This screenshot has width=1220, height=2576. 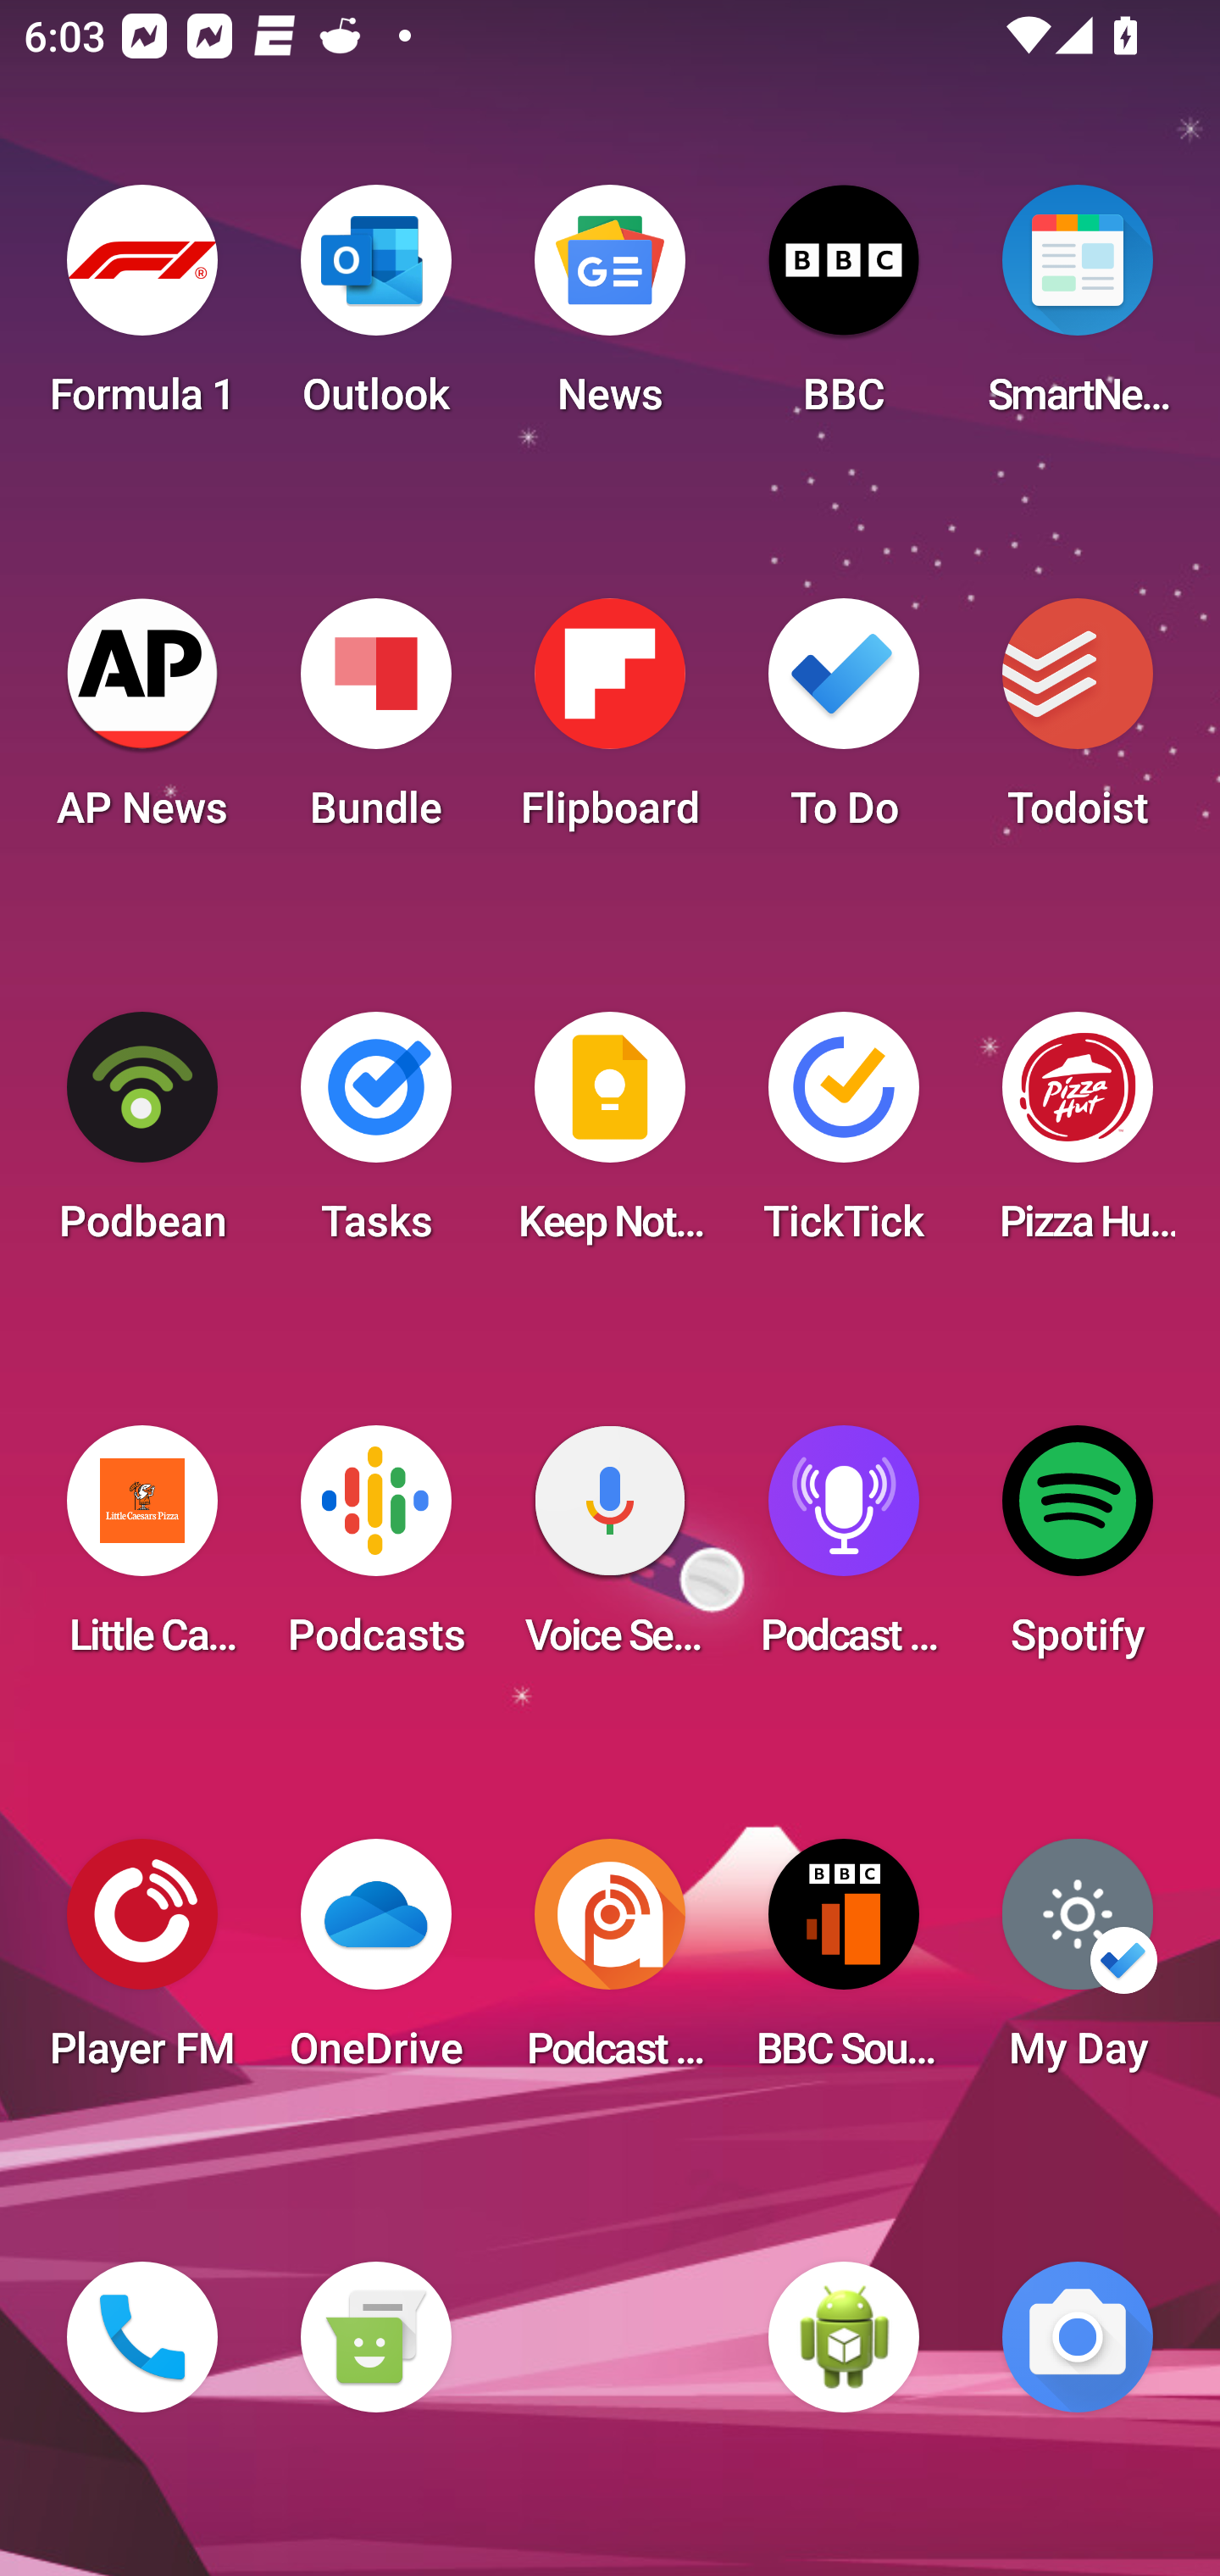 What do you see at coordinates (610, 724) in the screenshot?
I see `Flipboard` at bounding box center [610, 724].